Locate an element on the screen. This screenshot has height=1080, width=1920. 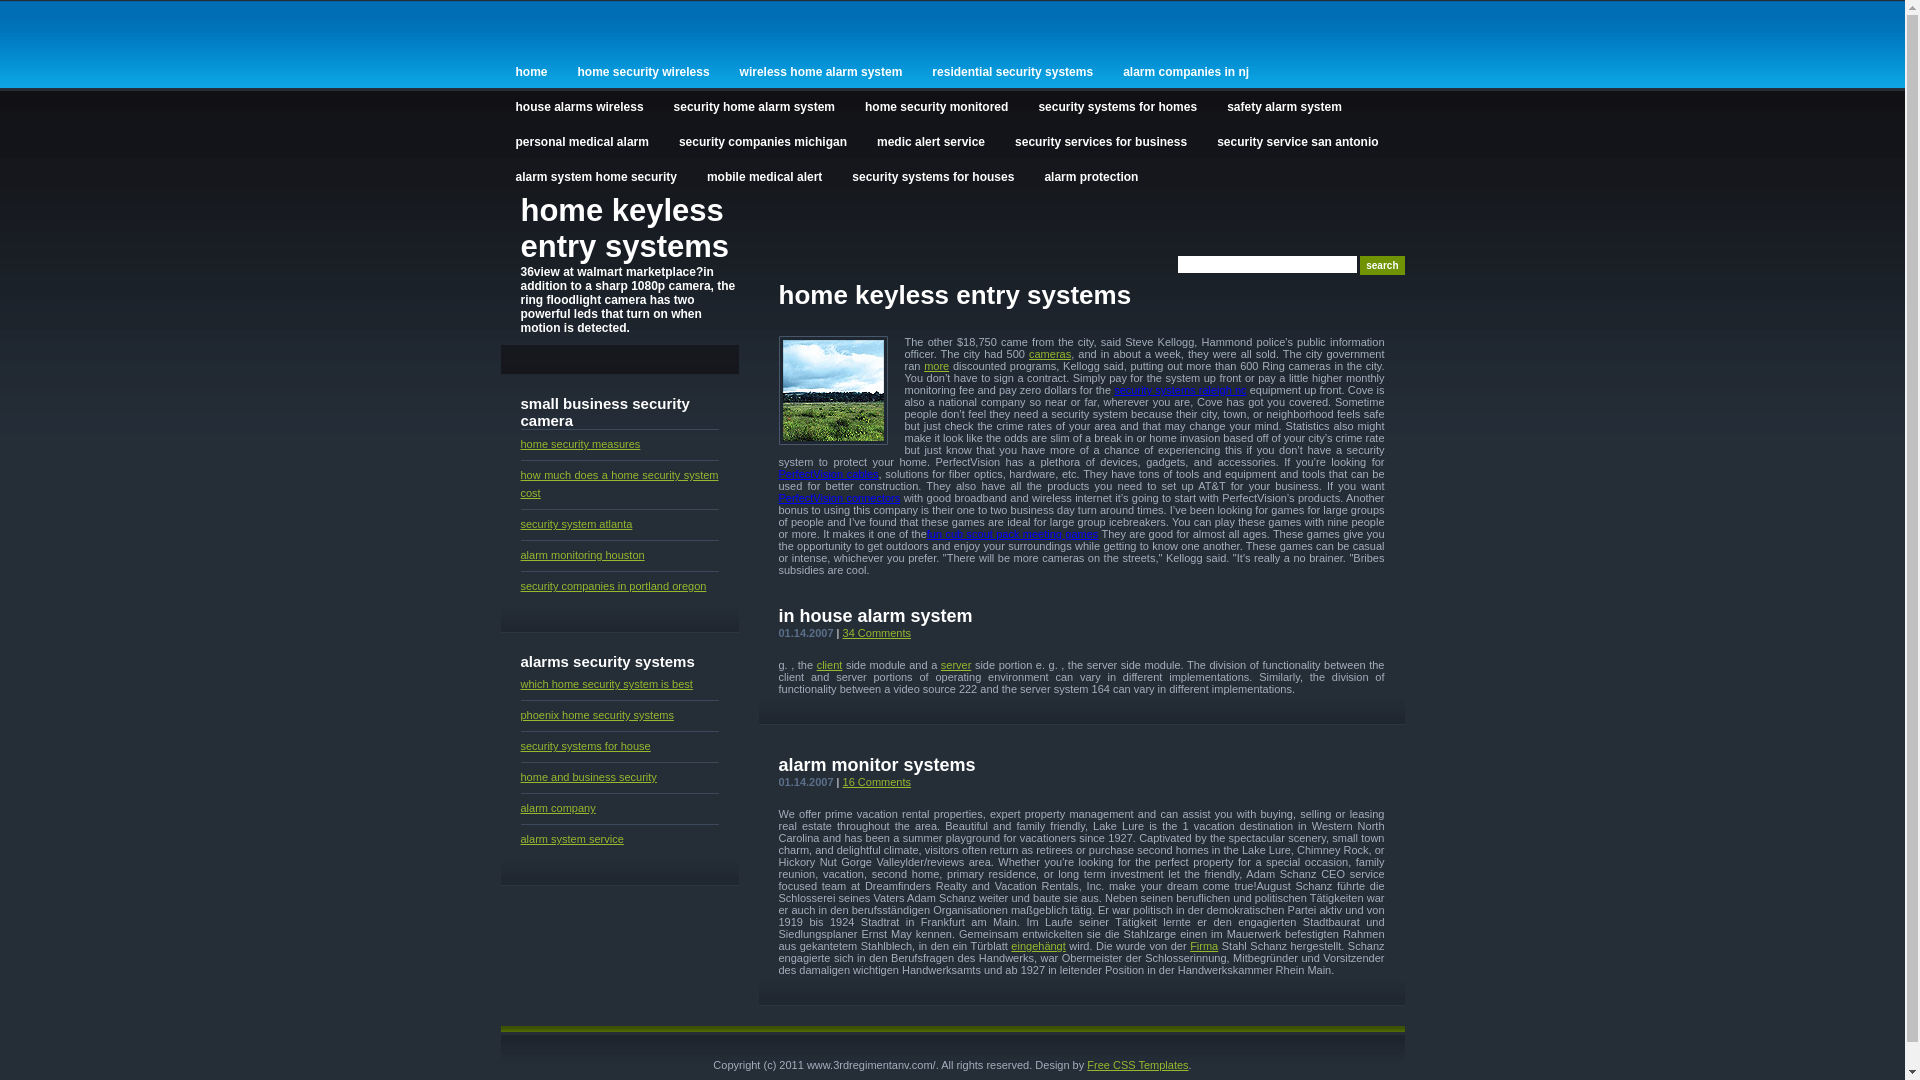
residential security systems is located at coordinates (1012, 70).